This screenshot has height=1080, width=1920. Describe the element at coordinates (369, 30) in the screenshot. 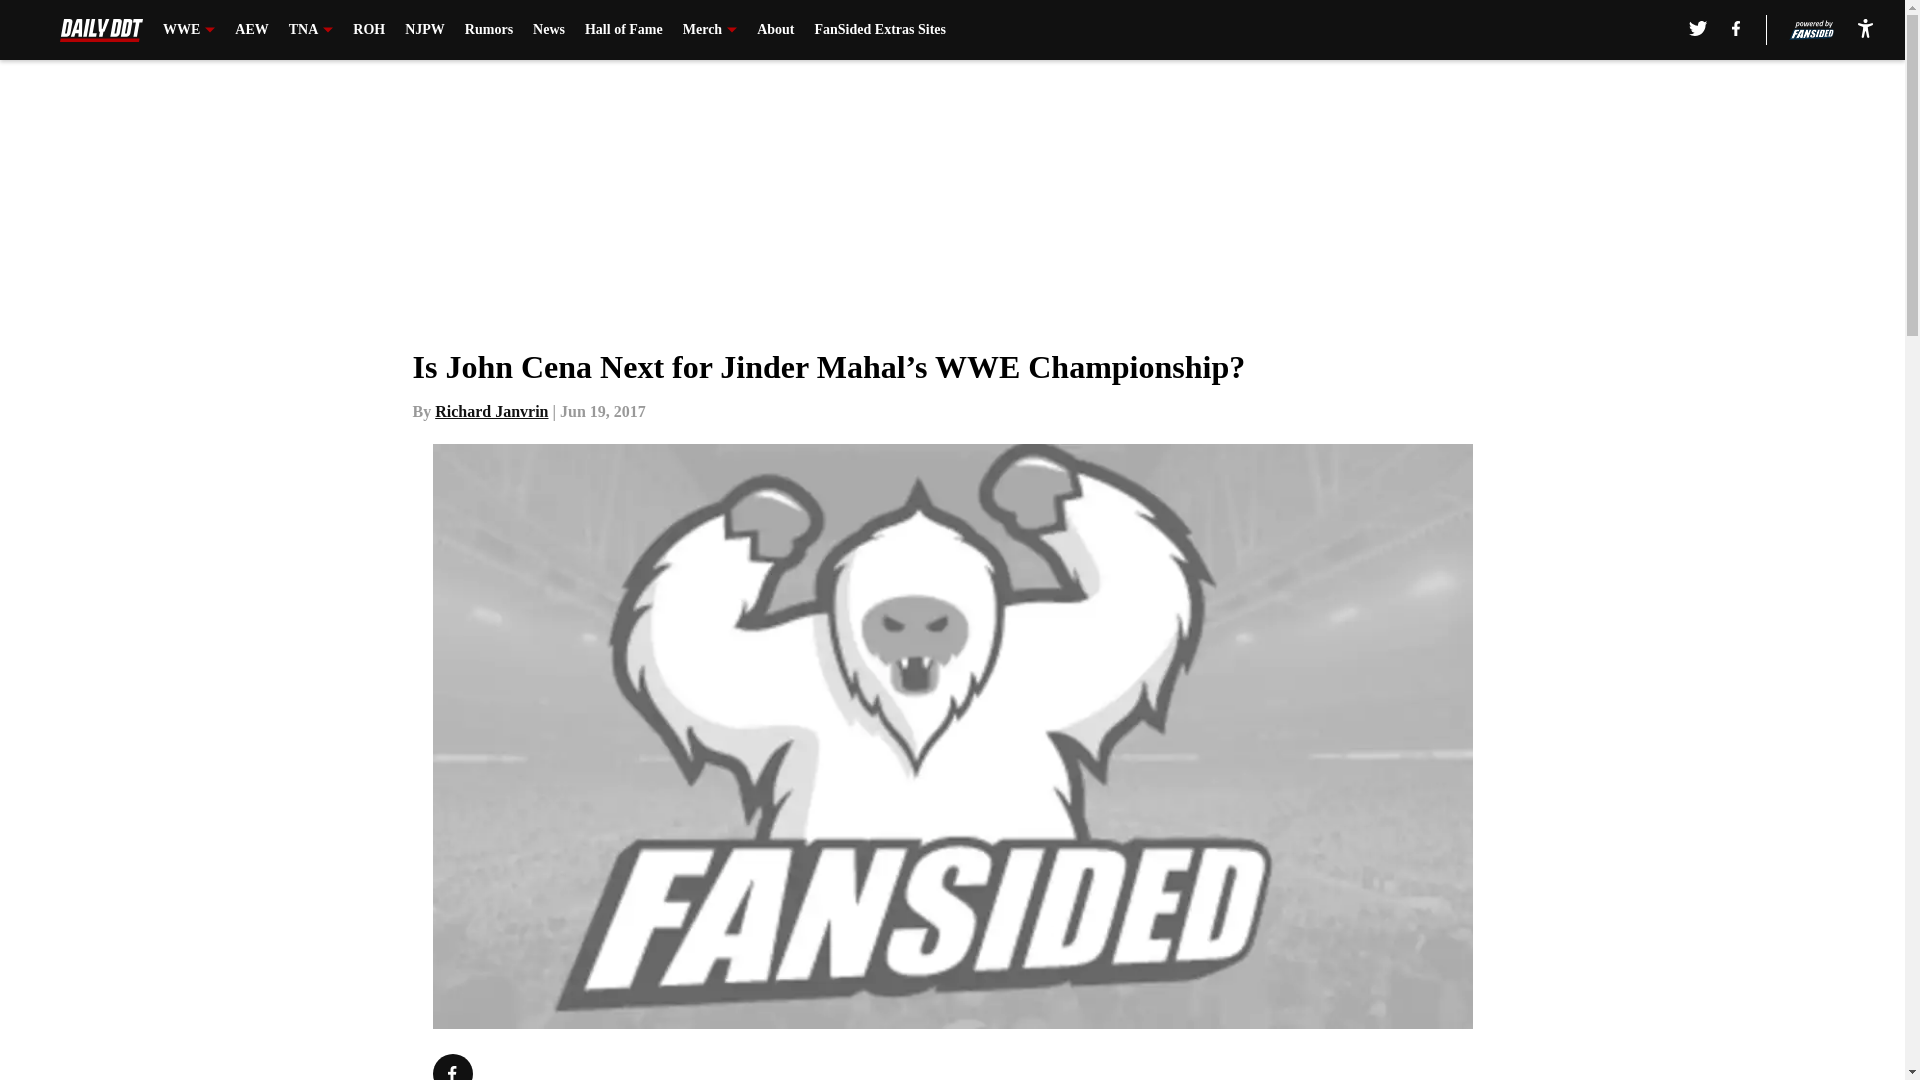

I see `ROH` at that location.